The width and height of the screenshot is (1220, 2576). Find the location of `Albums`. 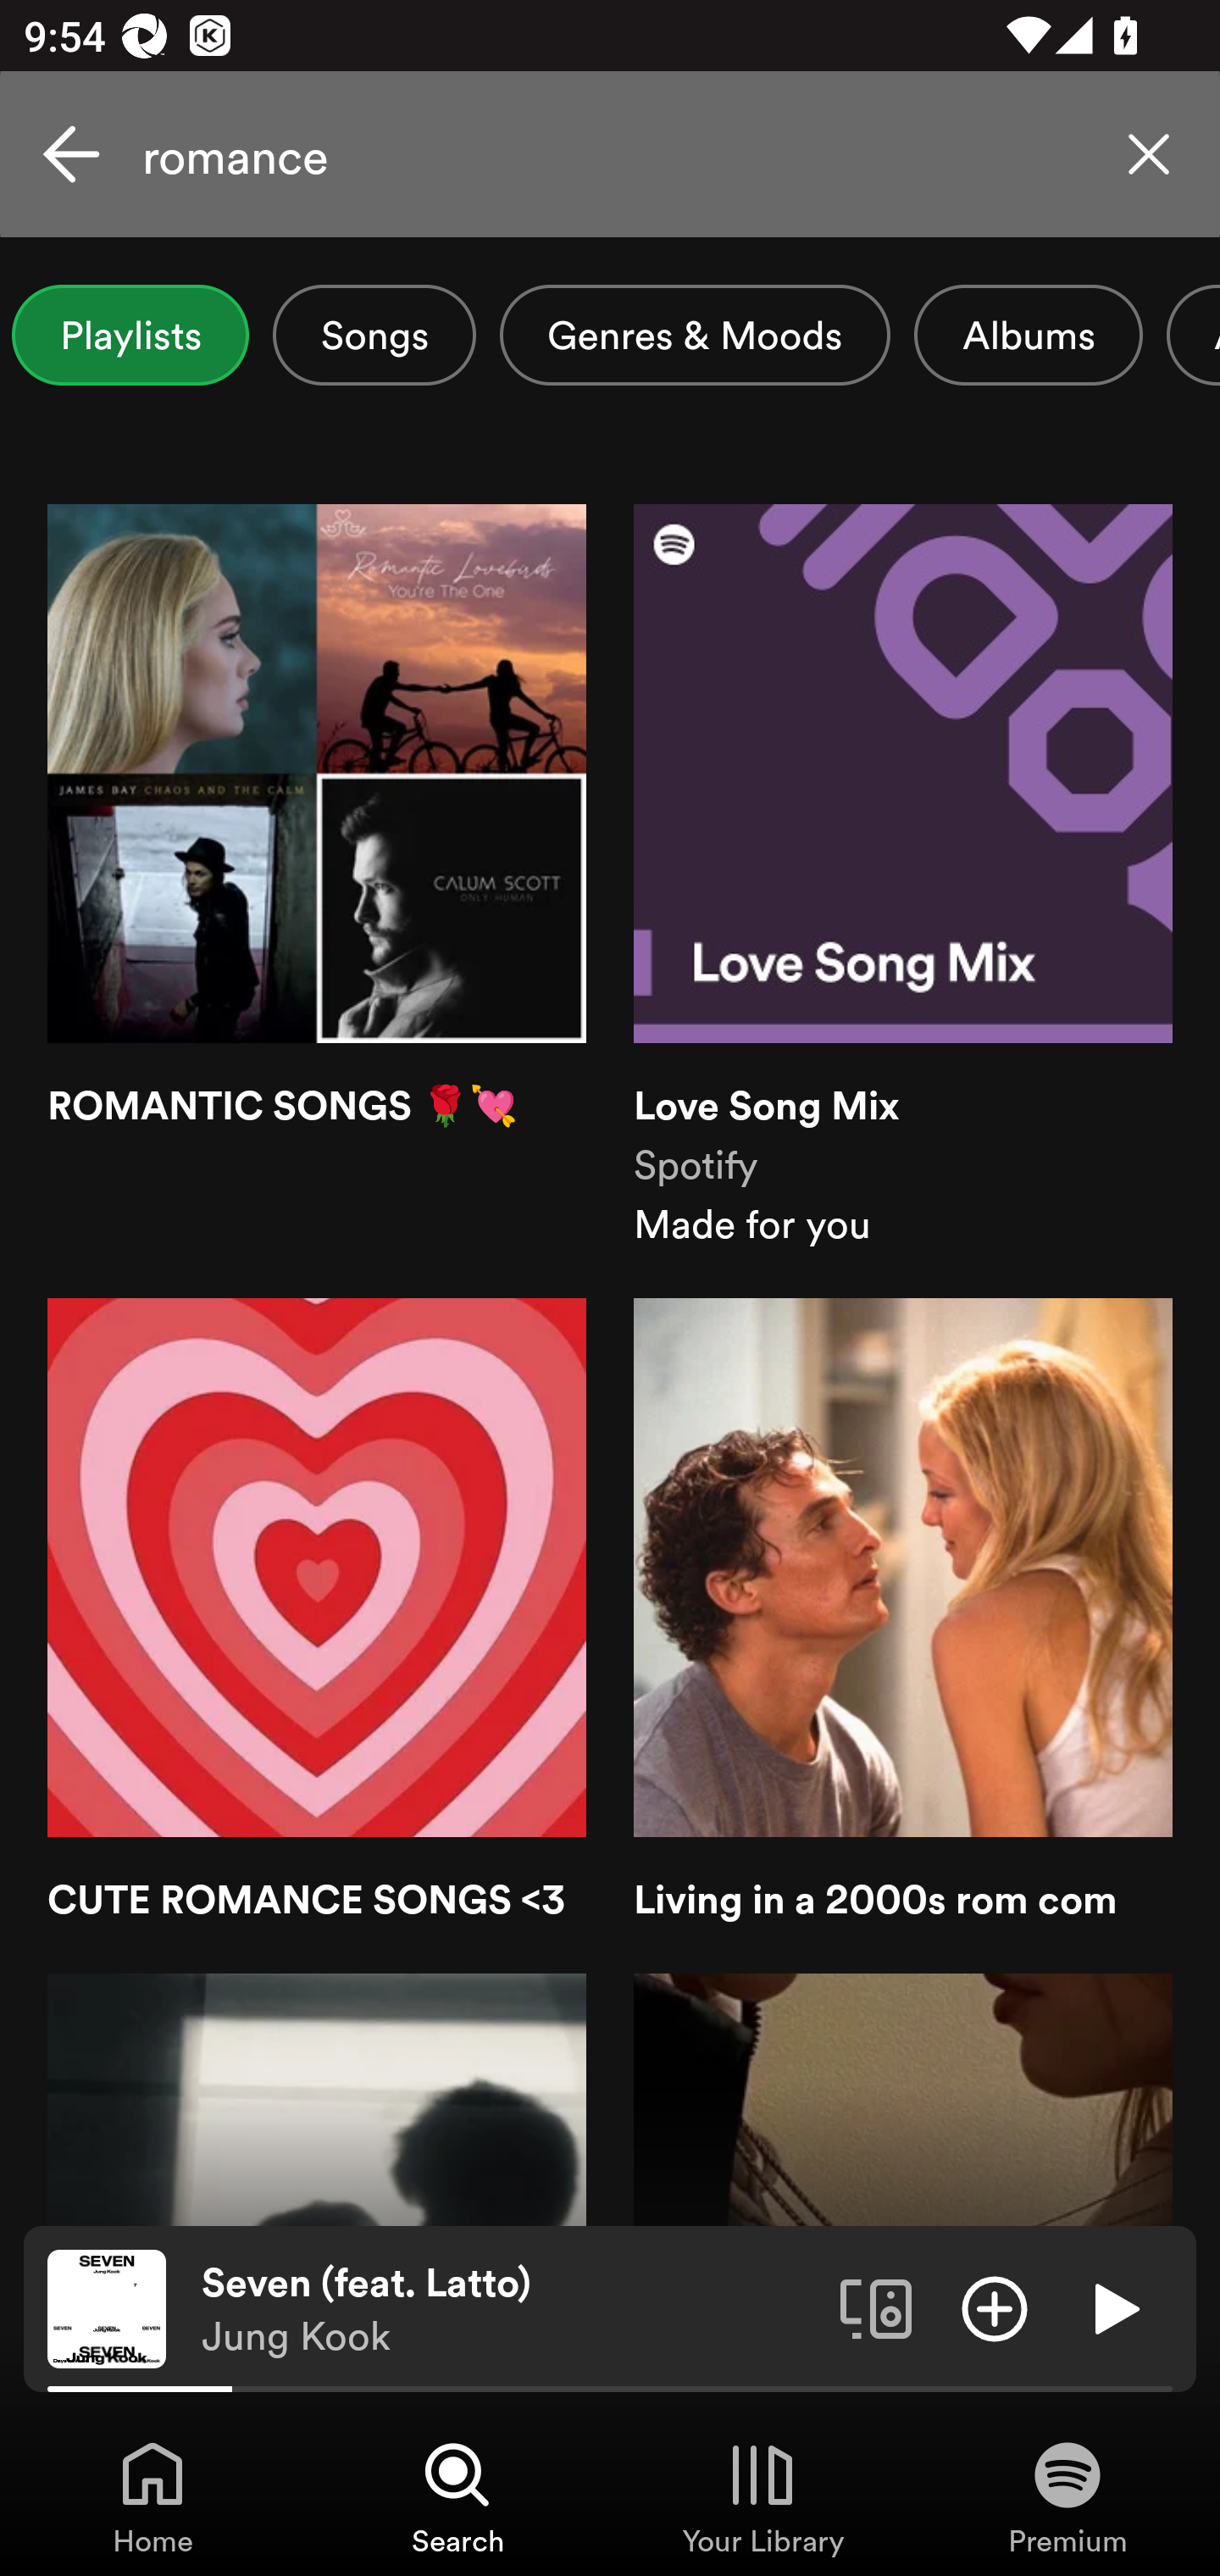

Albums is located at coordinates (1029, 335).